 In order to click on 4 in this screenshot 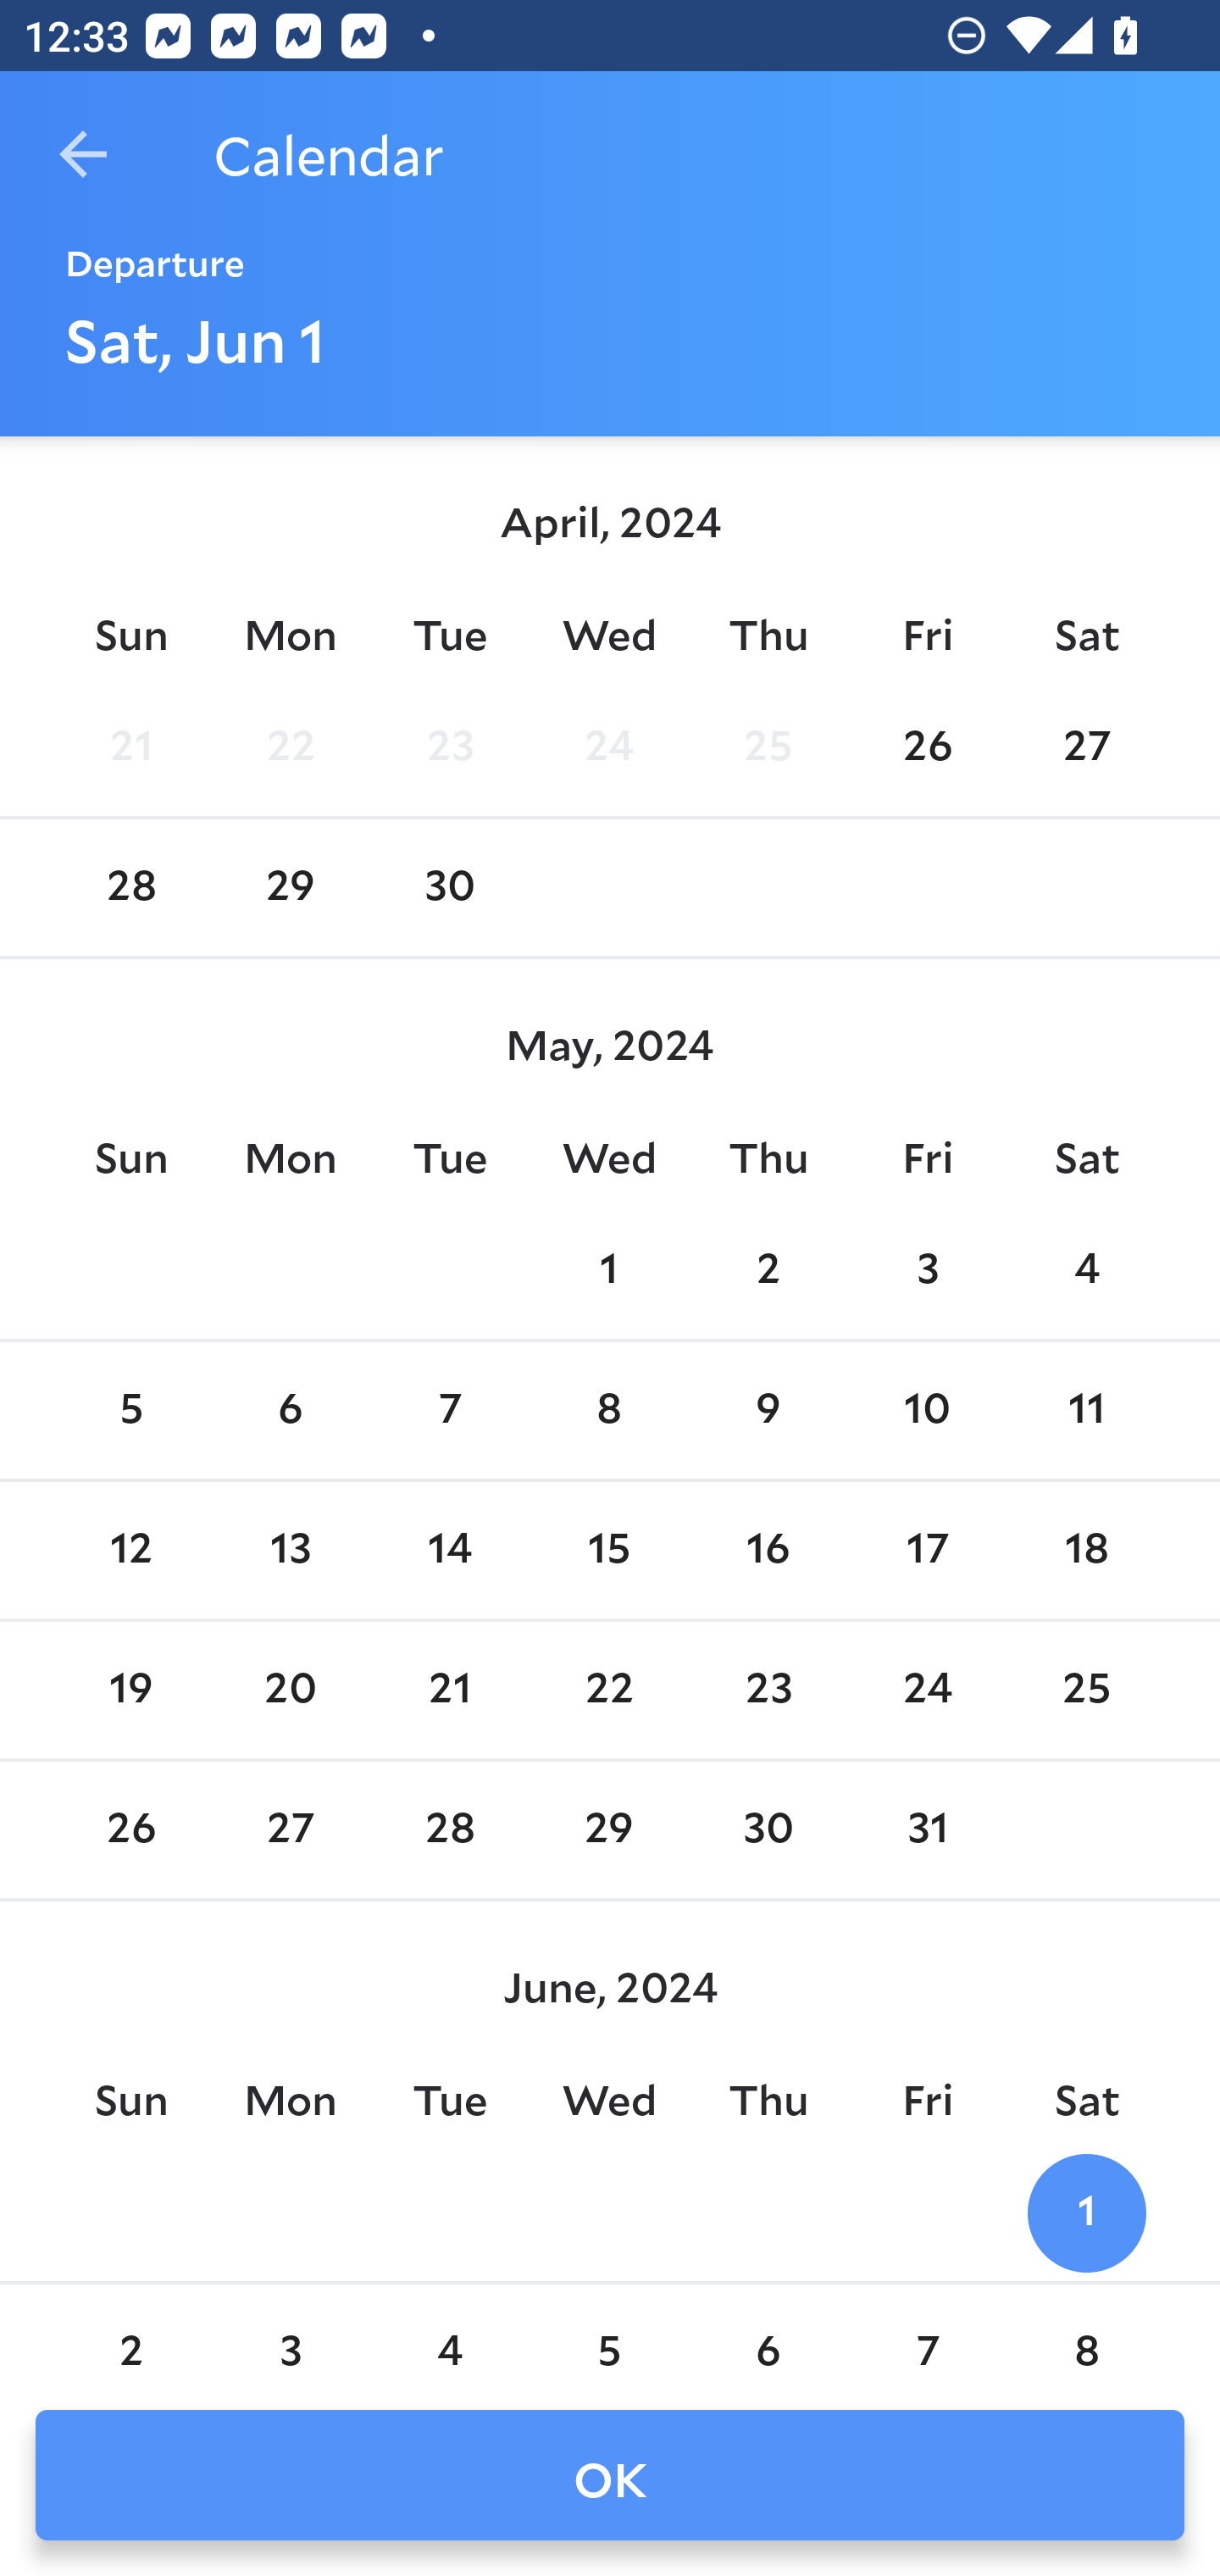, I will do `click(449, 2334)`.